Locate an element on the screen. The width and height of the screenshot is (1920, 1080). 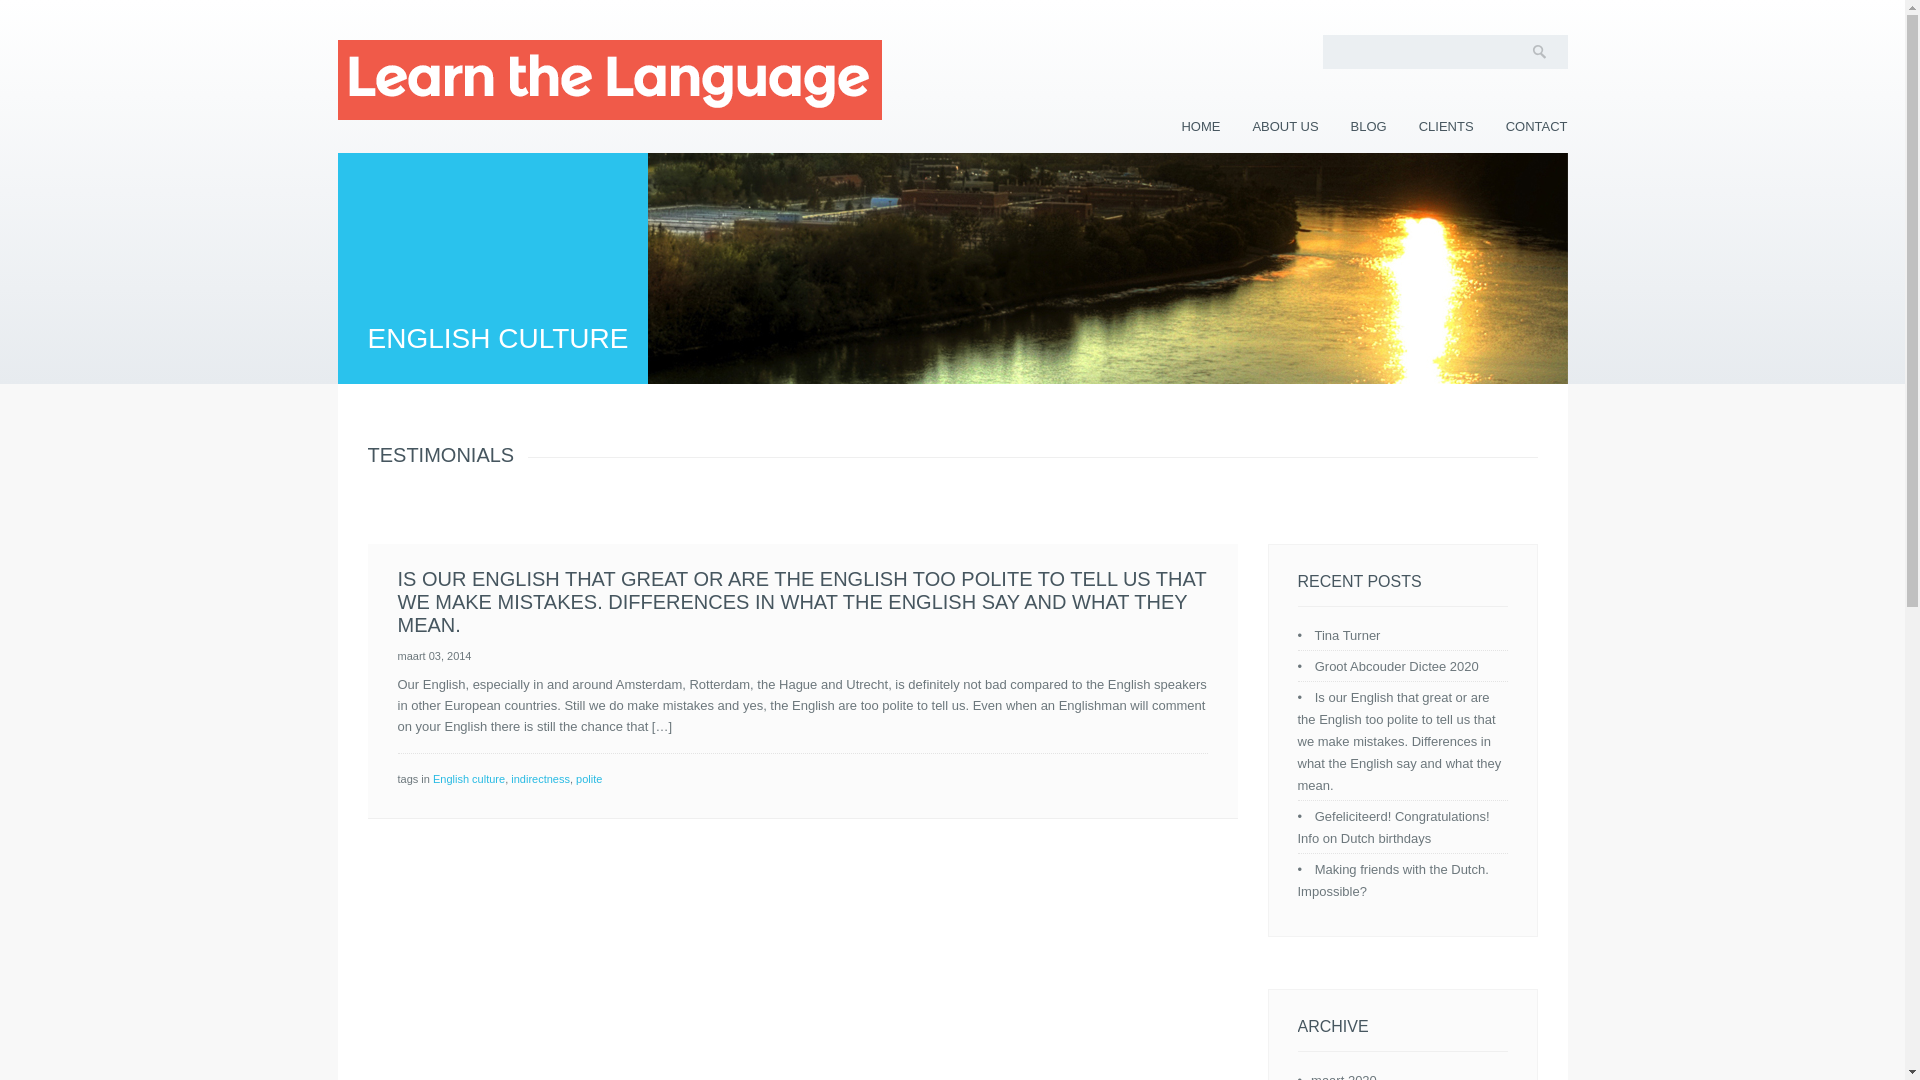
BLOG is located at coordinates (1368, 126).